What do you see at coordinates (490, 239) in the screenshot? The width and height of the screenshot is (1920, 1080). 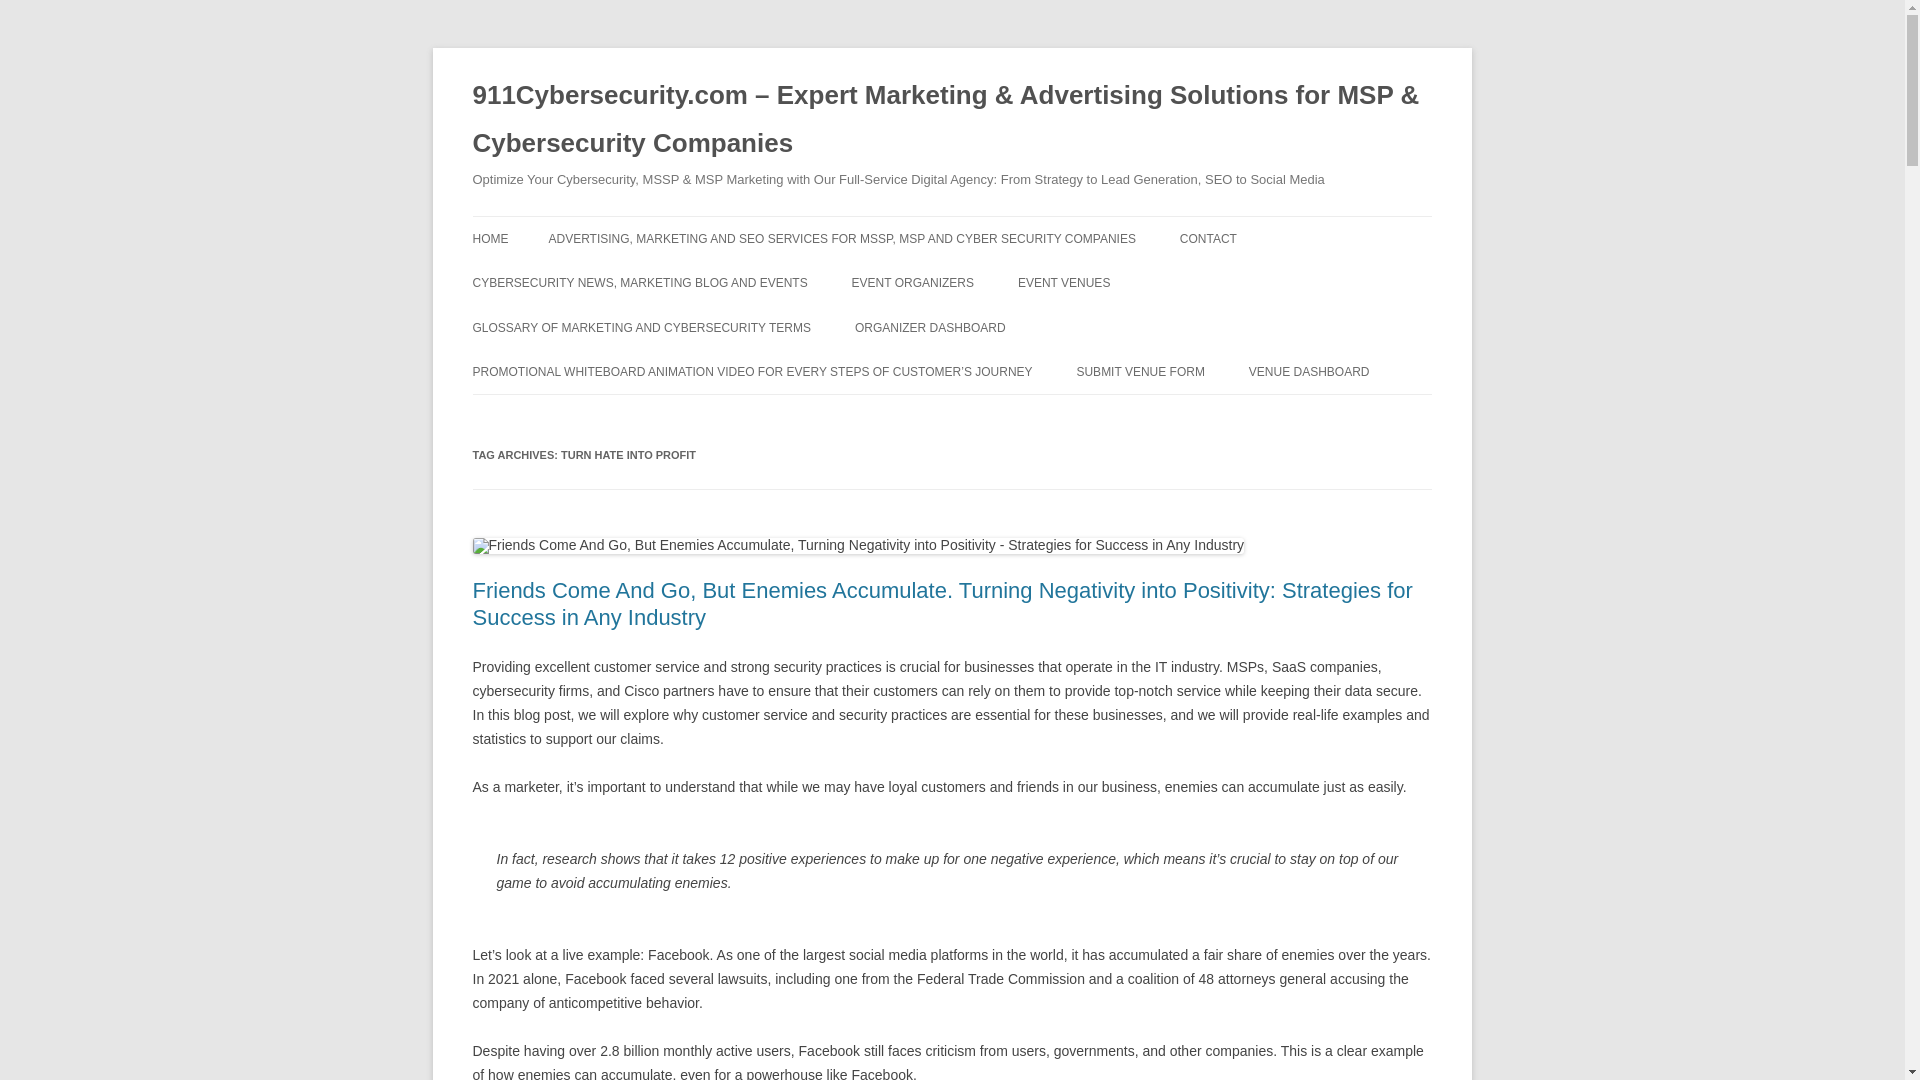 I see `HOME` at bounding box center [490, 239].